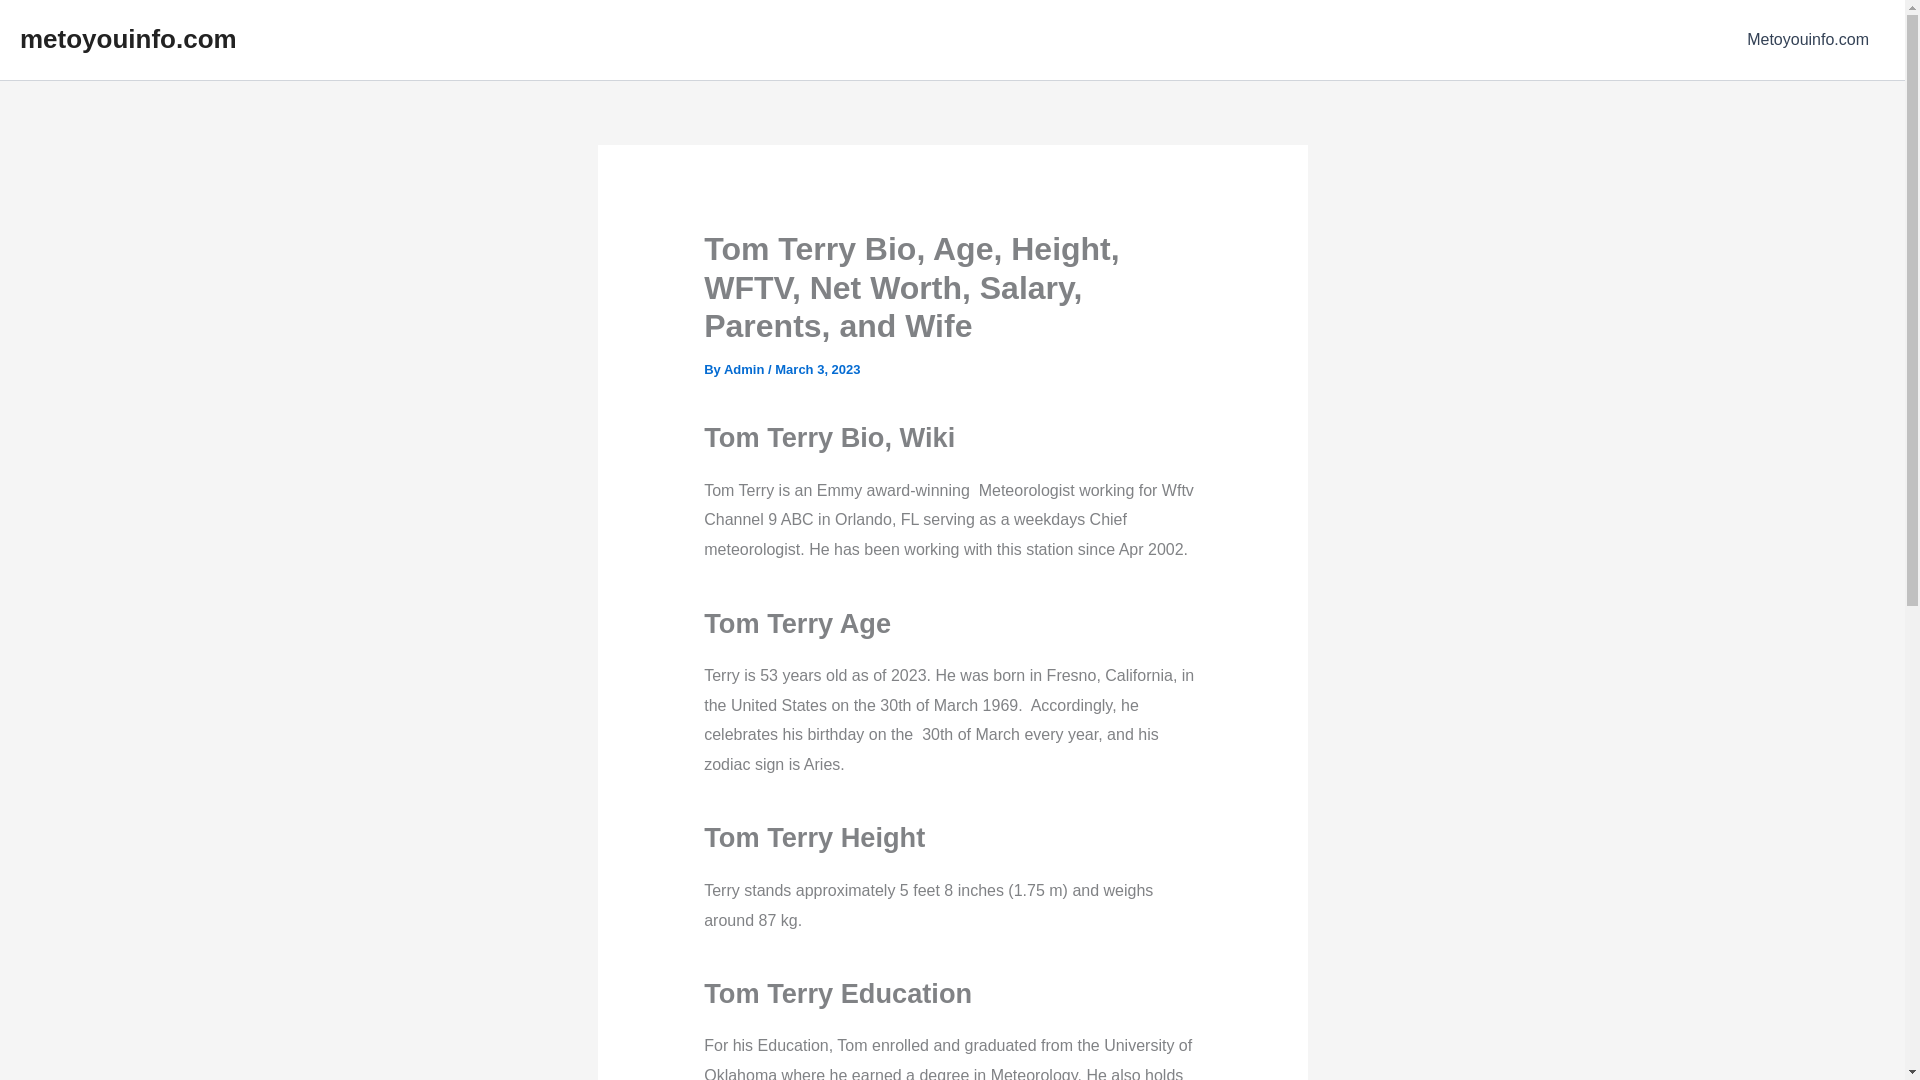 This screenshot has width=1920, height=1080. Describe the element at coordinates (1808, 40) in the screenshot. I see `Metoyouinfo.com` at that location.